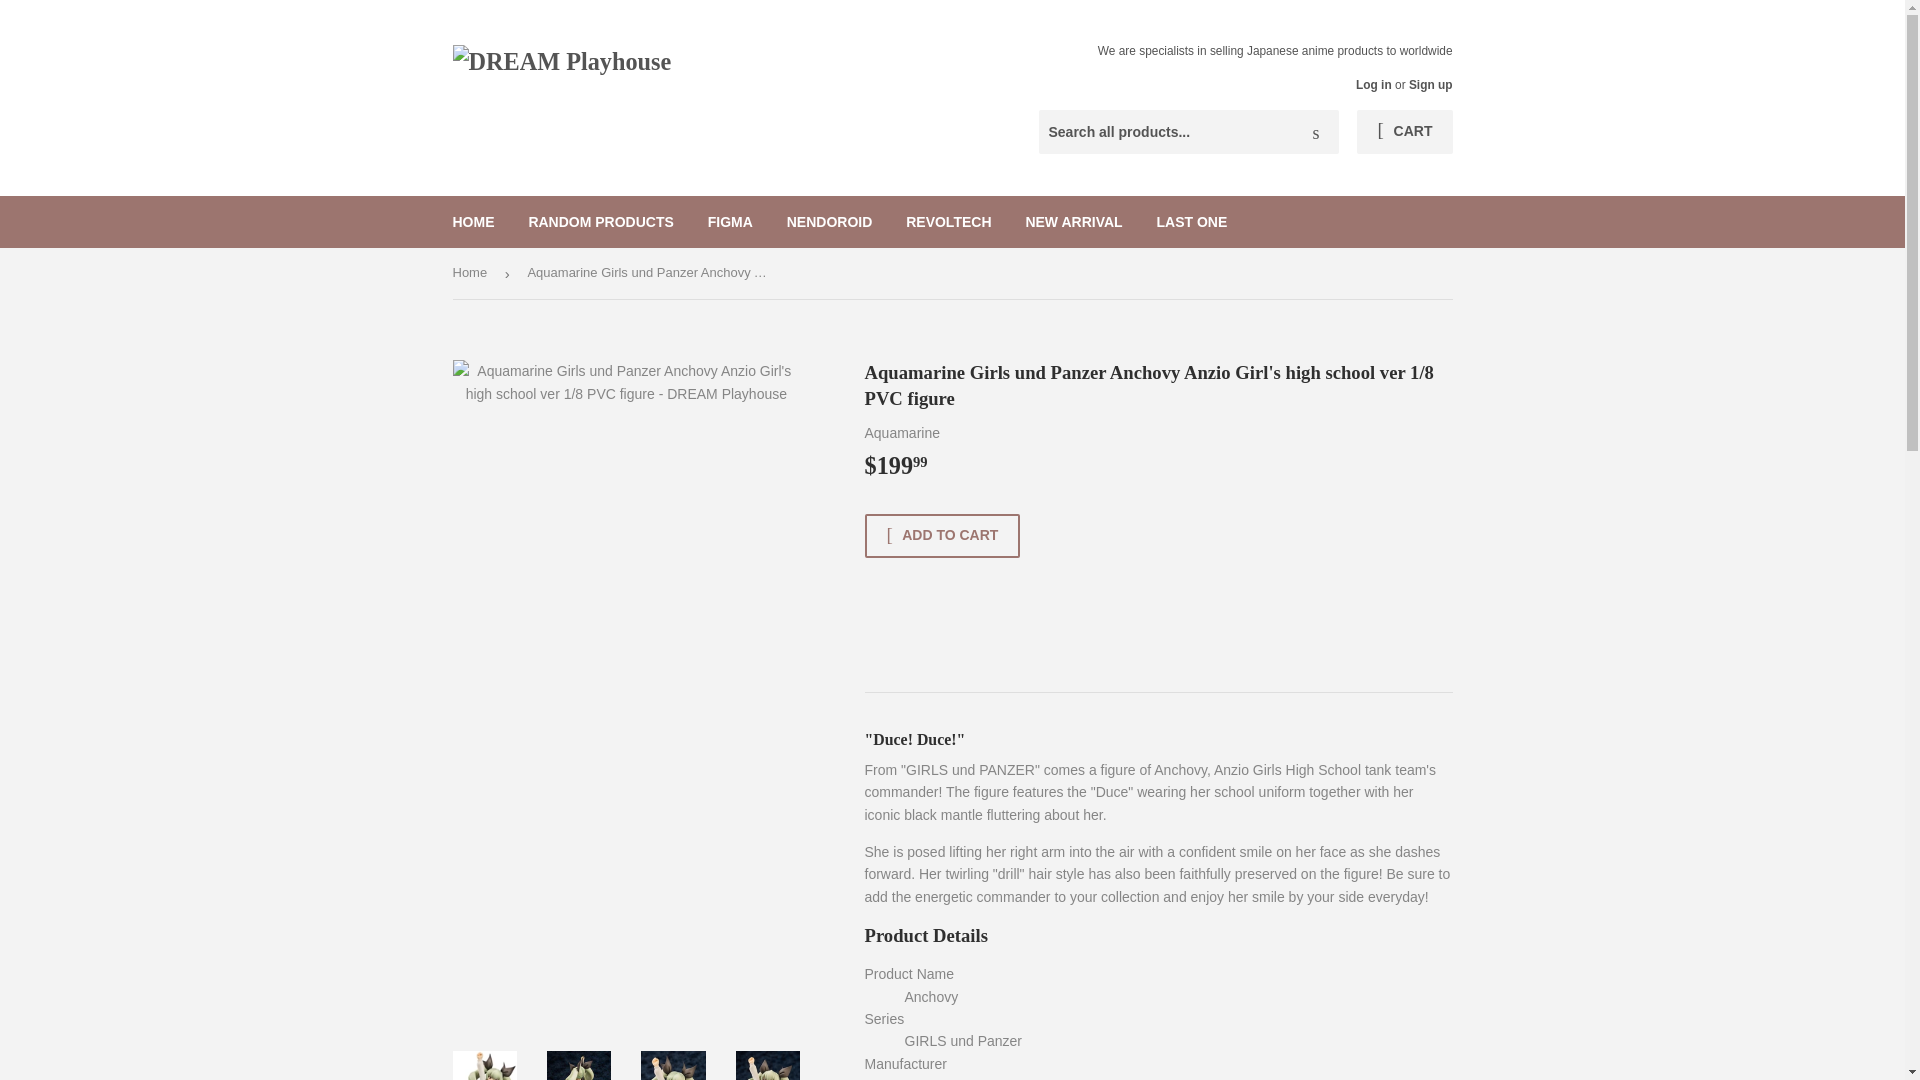  What do you see at coordinates (1404, 132) in the screenshot?
I see `CART` at bounding box center [1404, 132].